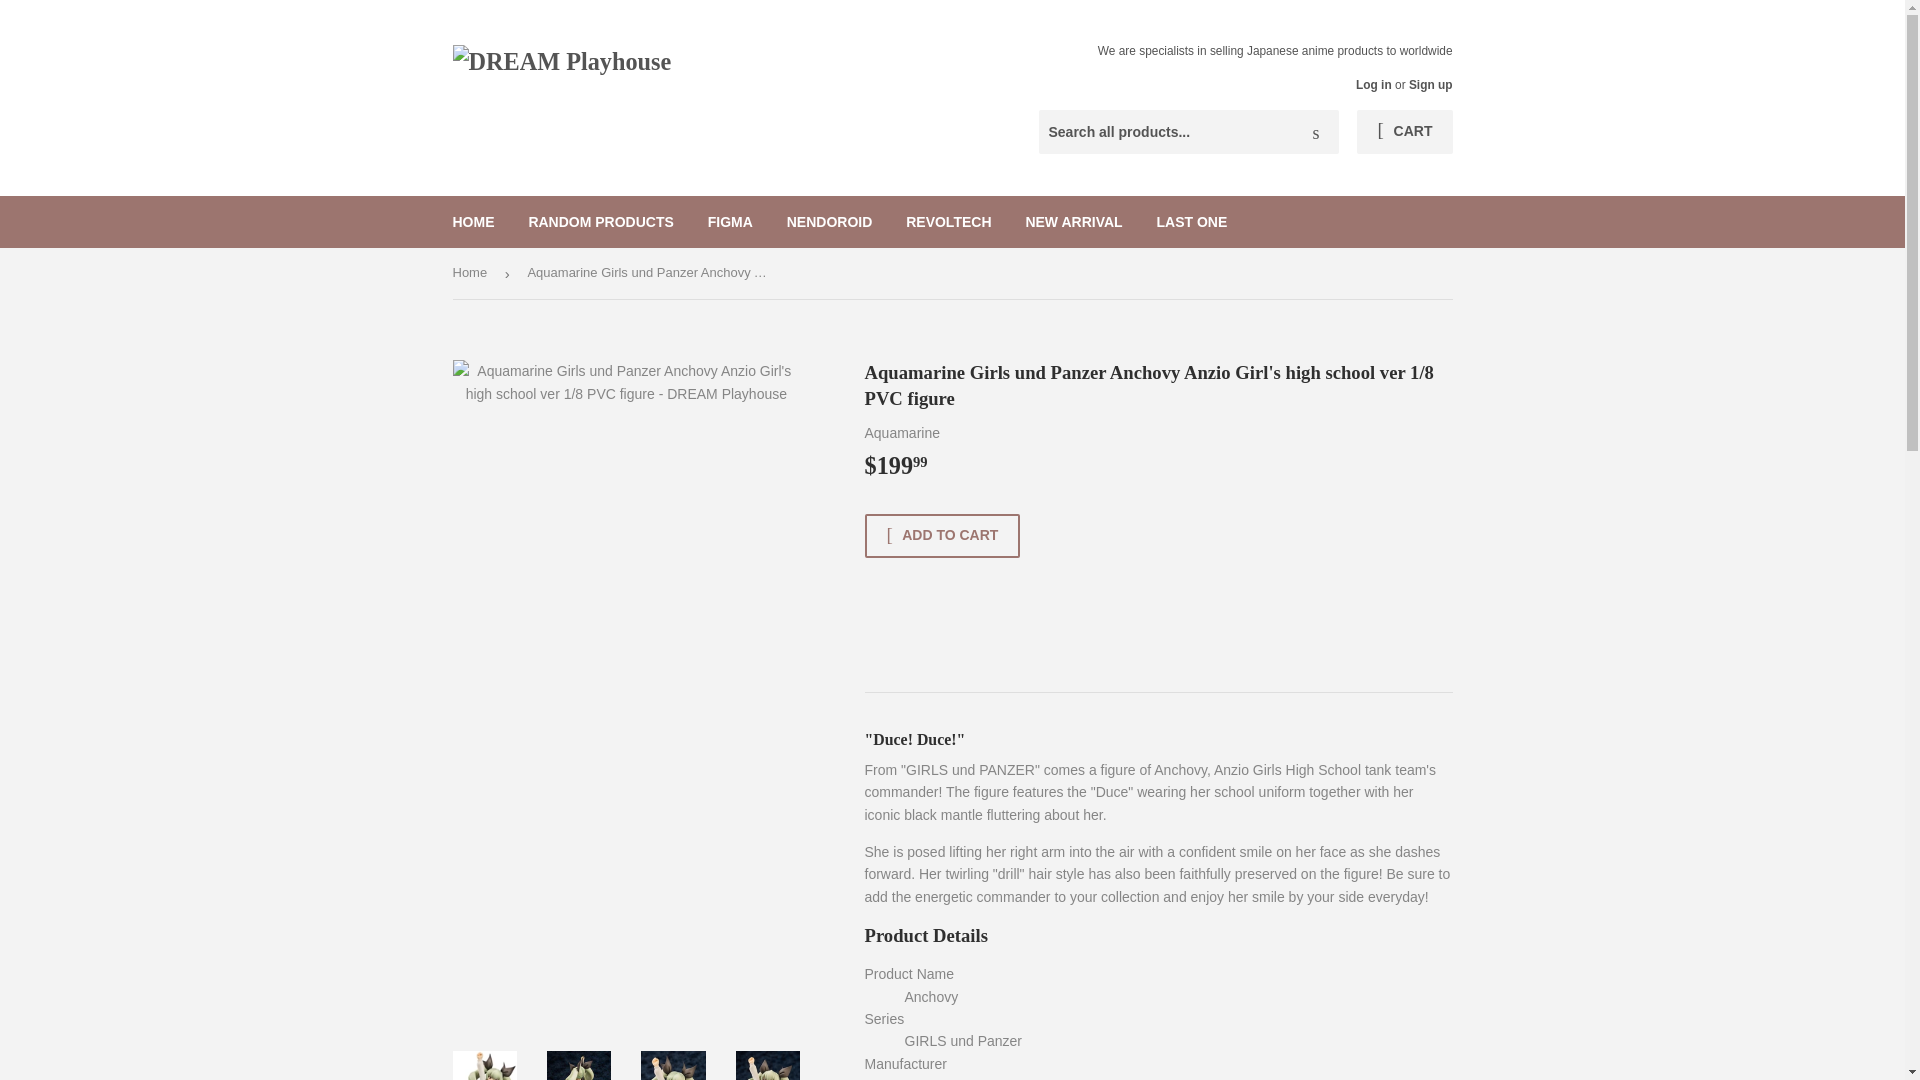  What do you see at coordinates (1404, 132) in the screenshot?
I see `CART` at bounding box center [1404, 132].